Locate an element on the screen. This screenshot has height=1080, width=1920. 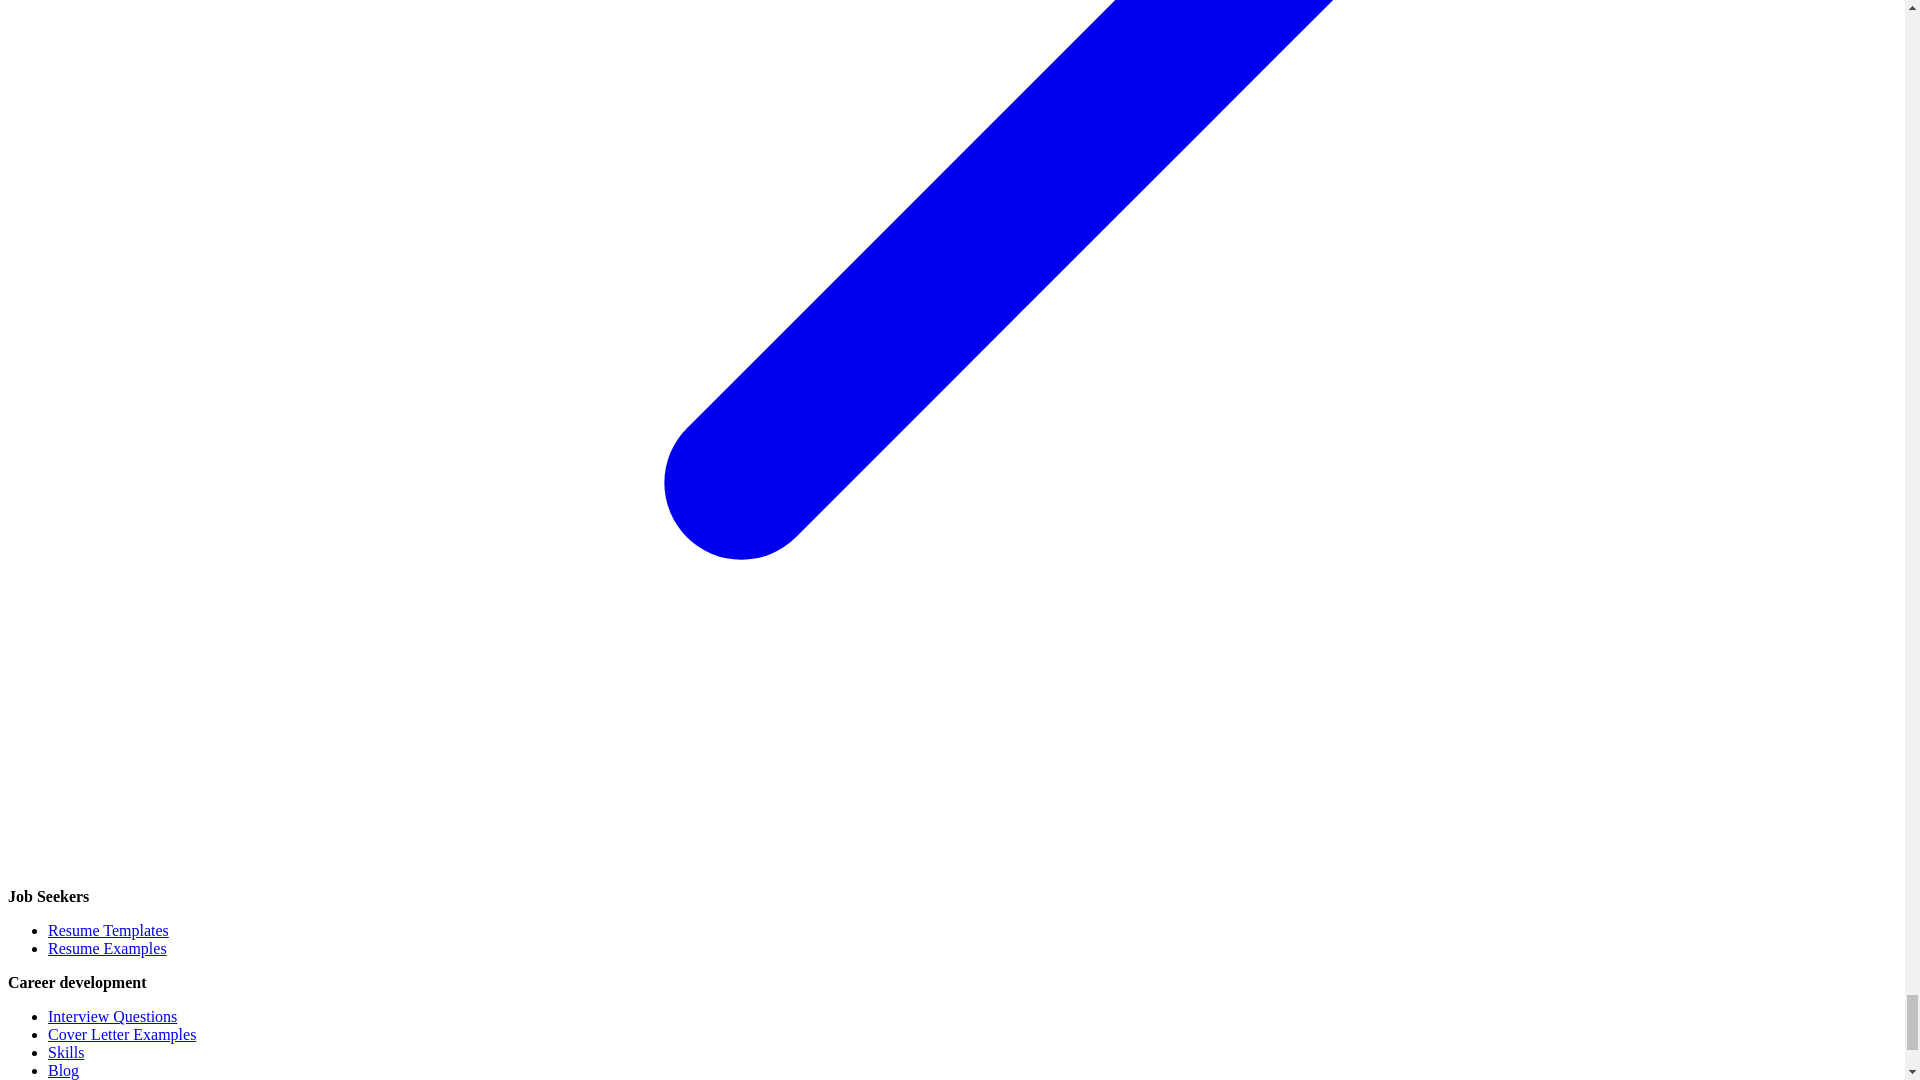
Blog is located at coordinates (63, 1070).